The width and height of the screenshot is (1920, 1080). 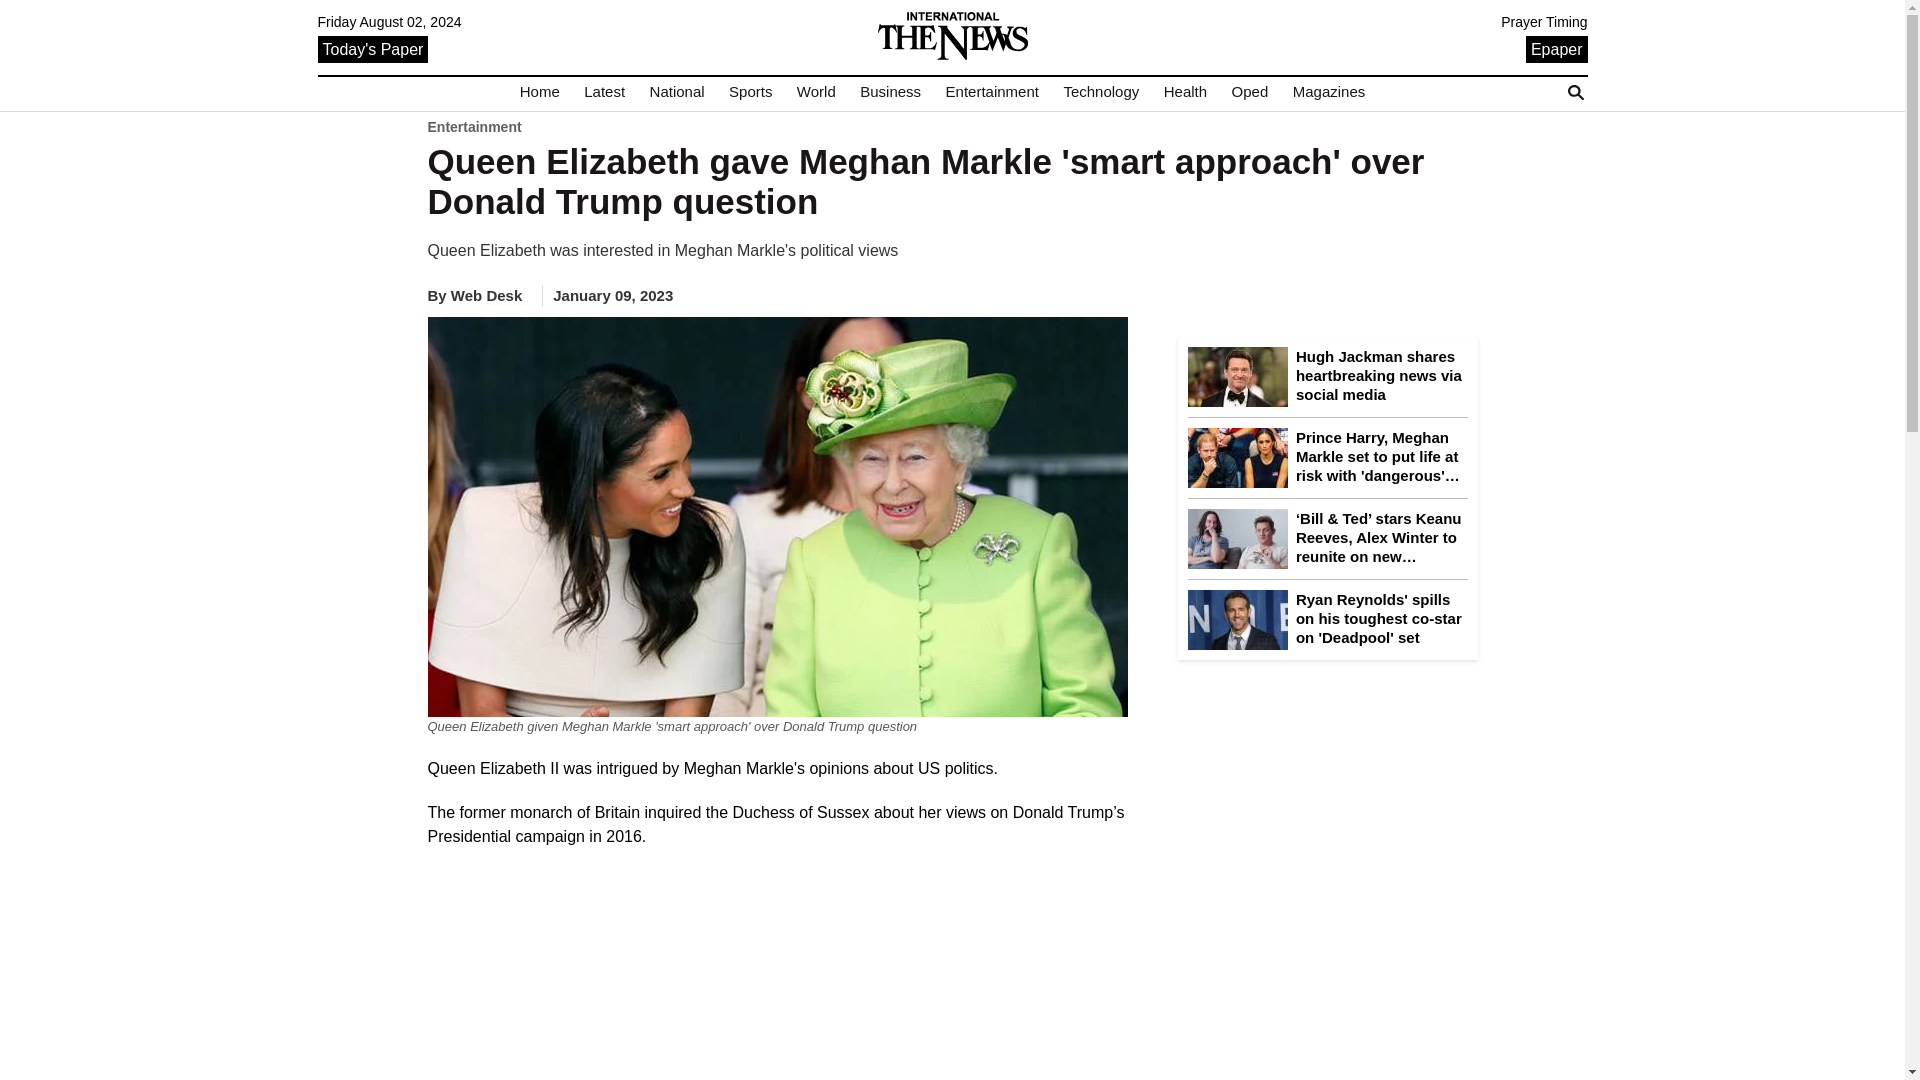 I want to click on Health, so click(x=1185, y=92).